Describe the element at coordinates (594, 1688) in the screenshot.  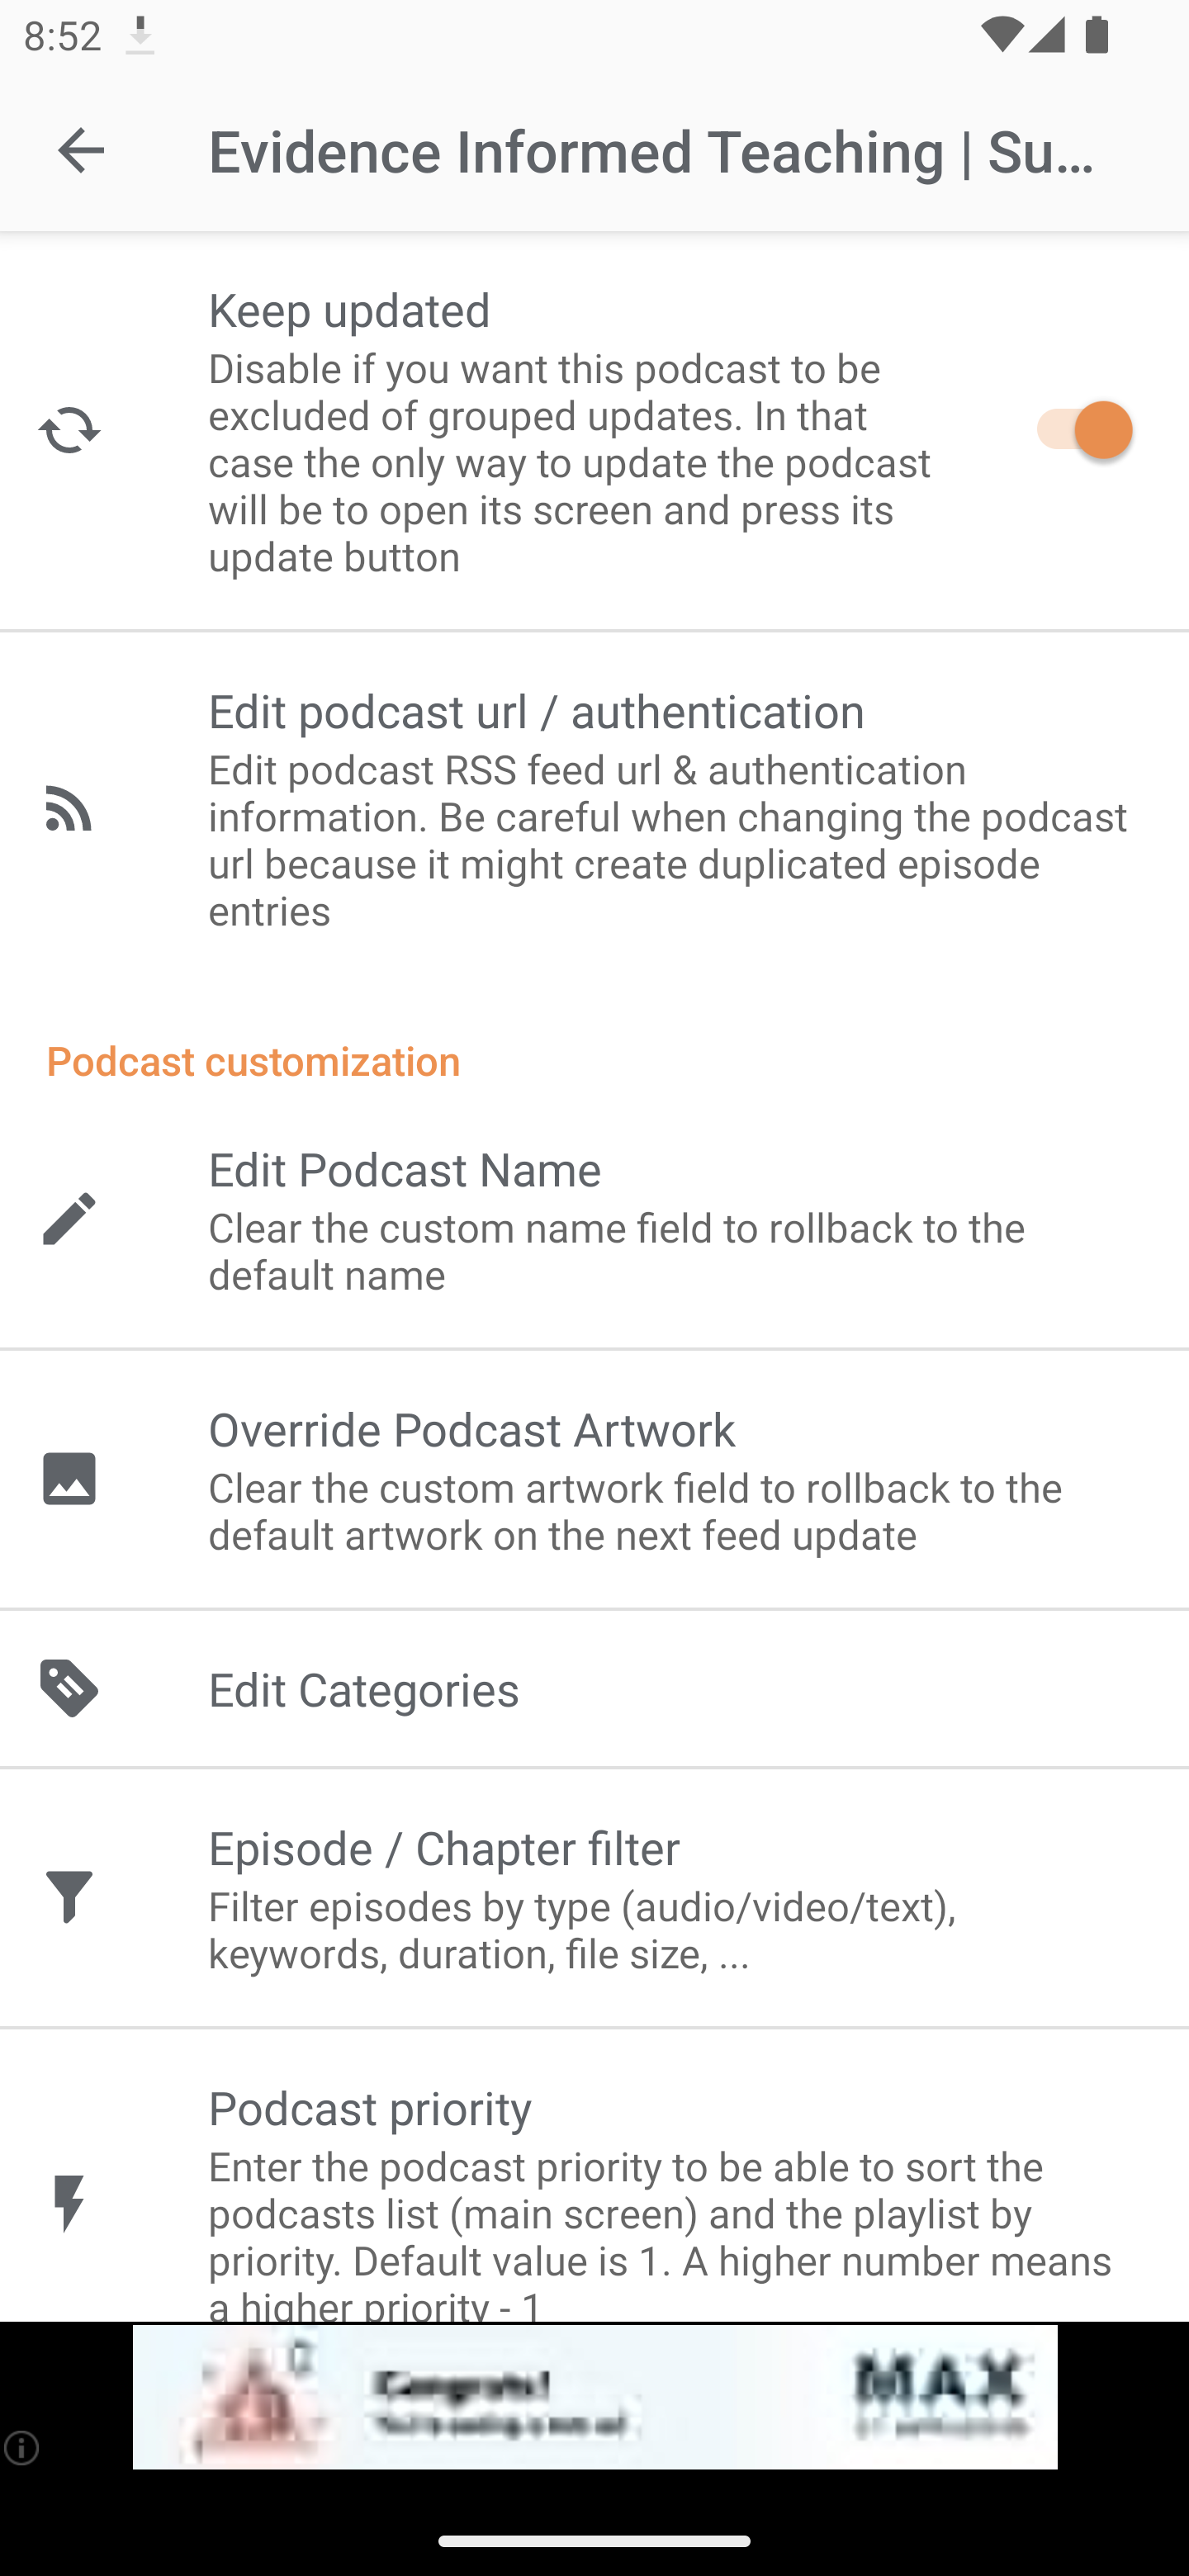
I see `Edit Categories` at that location.